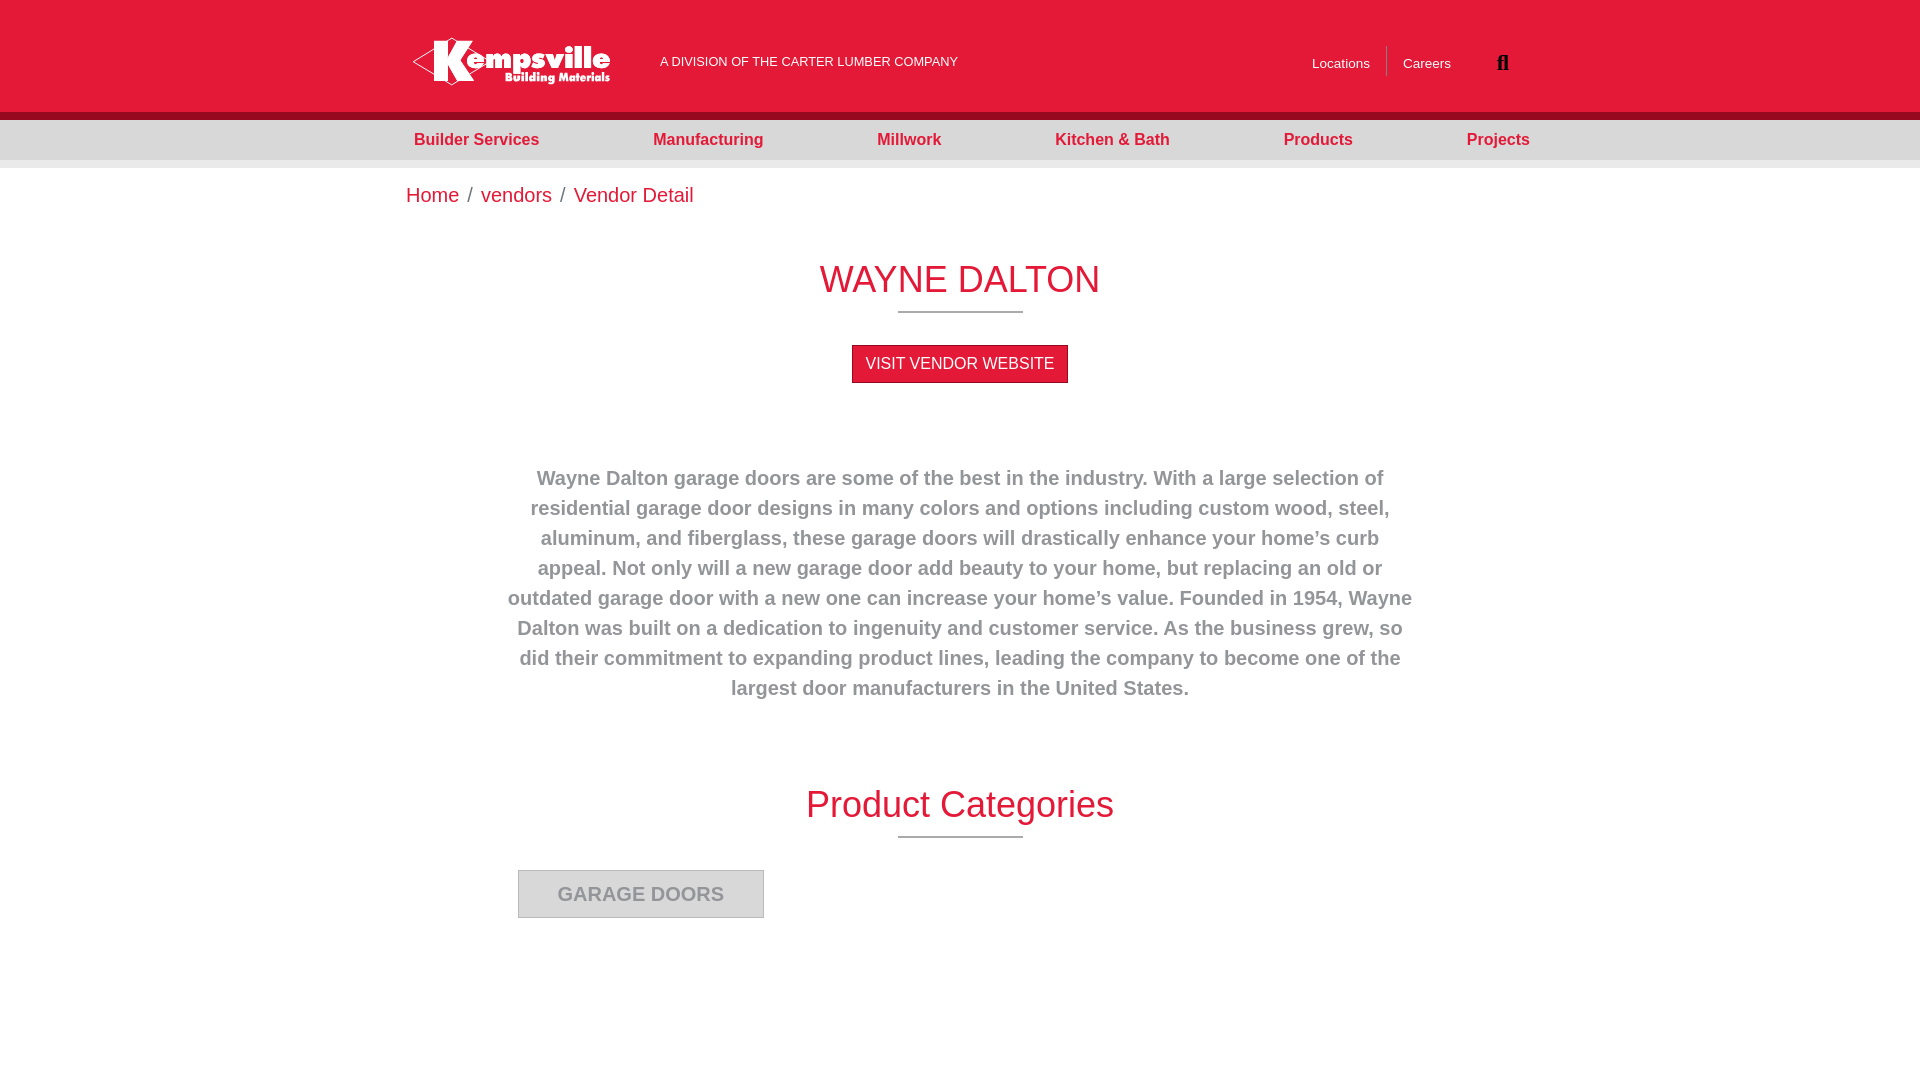 This screenshot has height=1080, width=1920. What do you see at coordinates (1427, 64) in the screenshot?
I see `Careers` at bounding box center [1427, 64].